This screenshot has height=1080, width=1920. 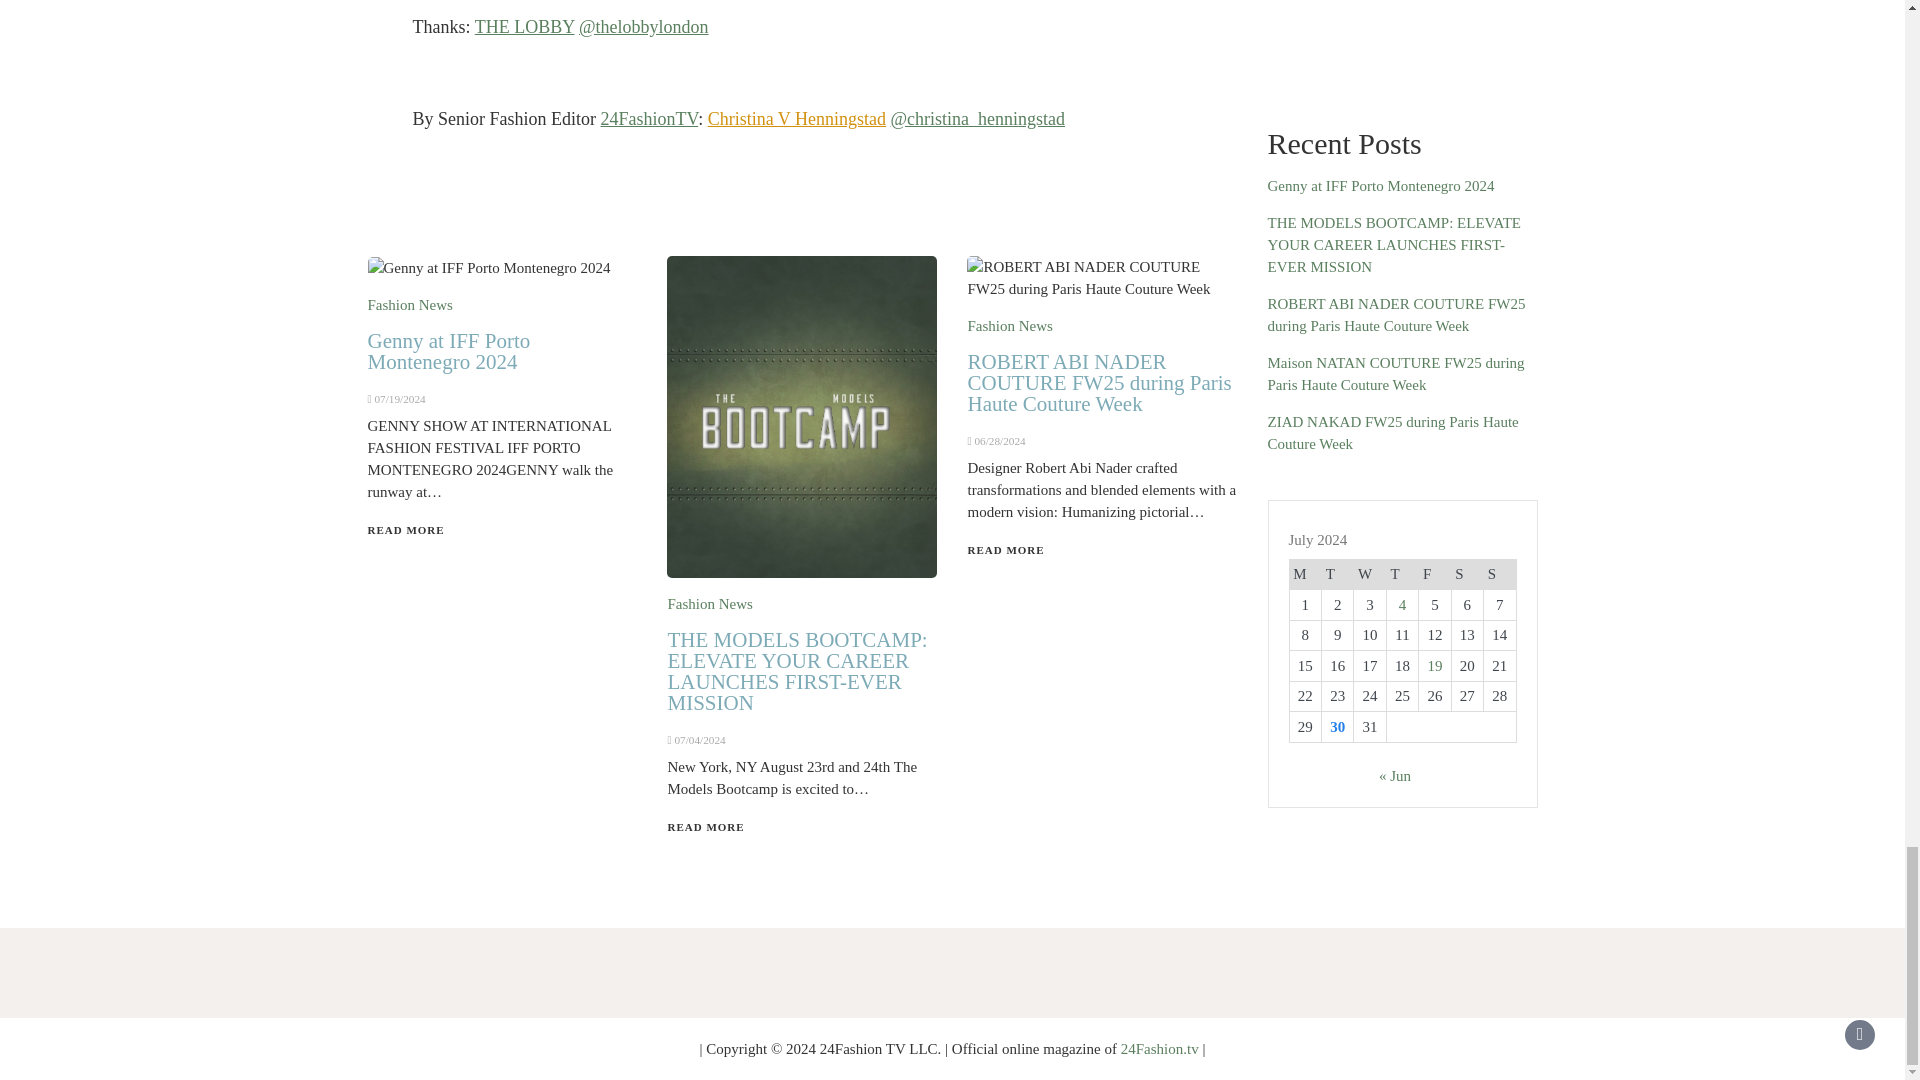 What do you see at coordinates (648, 118) in the screenshot?
I see `24FashionTV` at bounding box center [648, 118].